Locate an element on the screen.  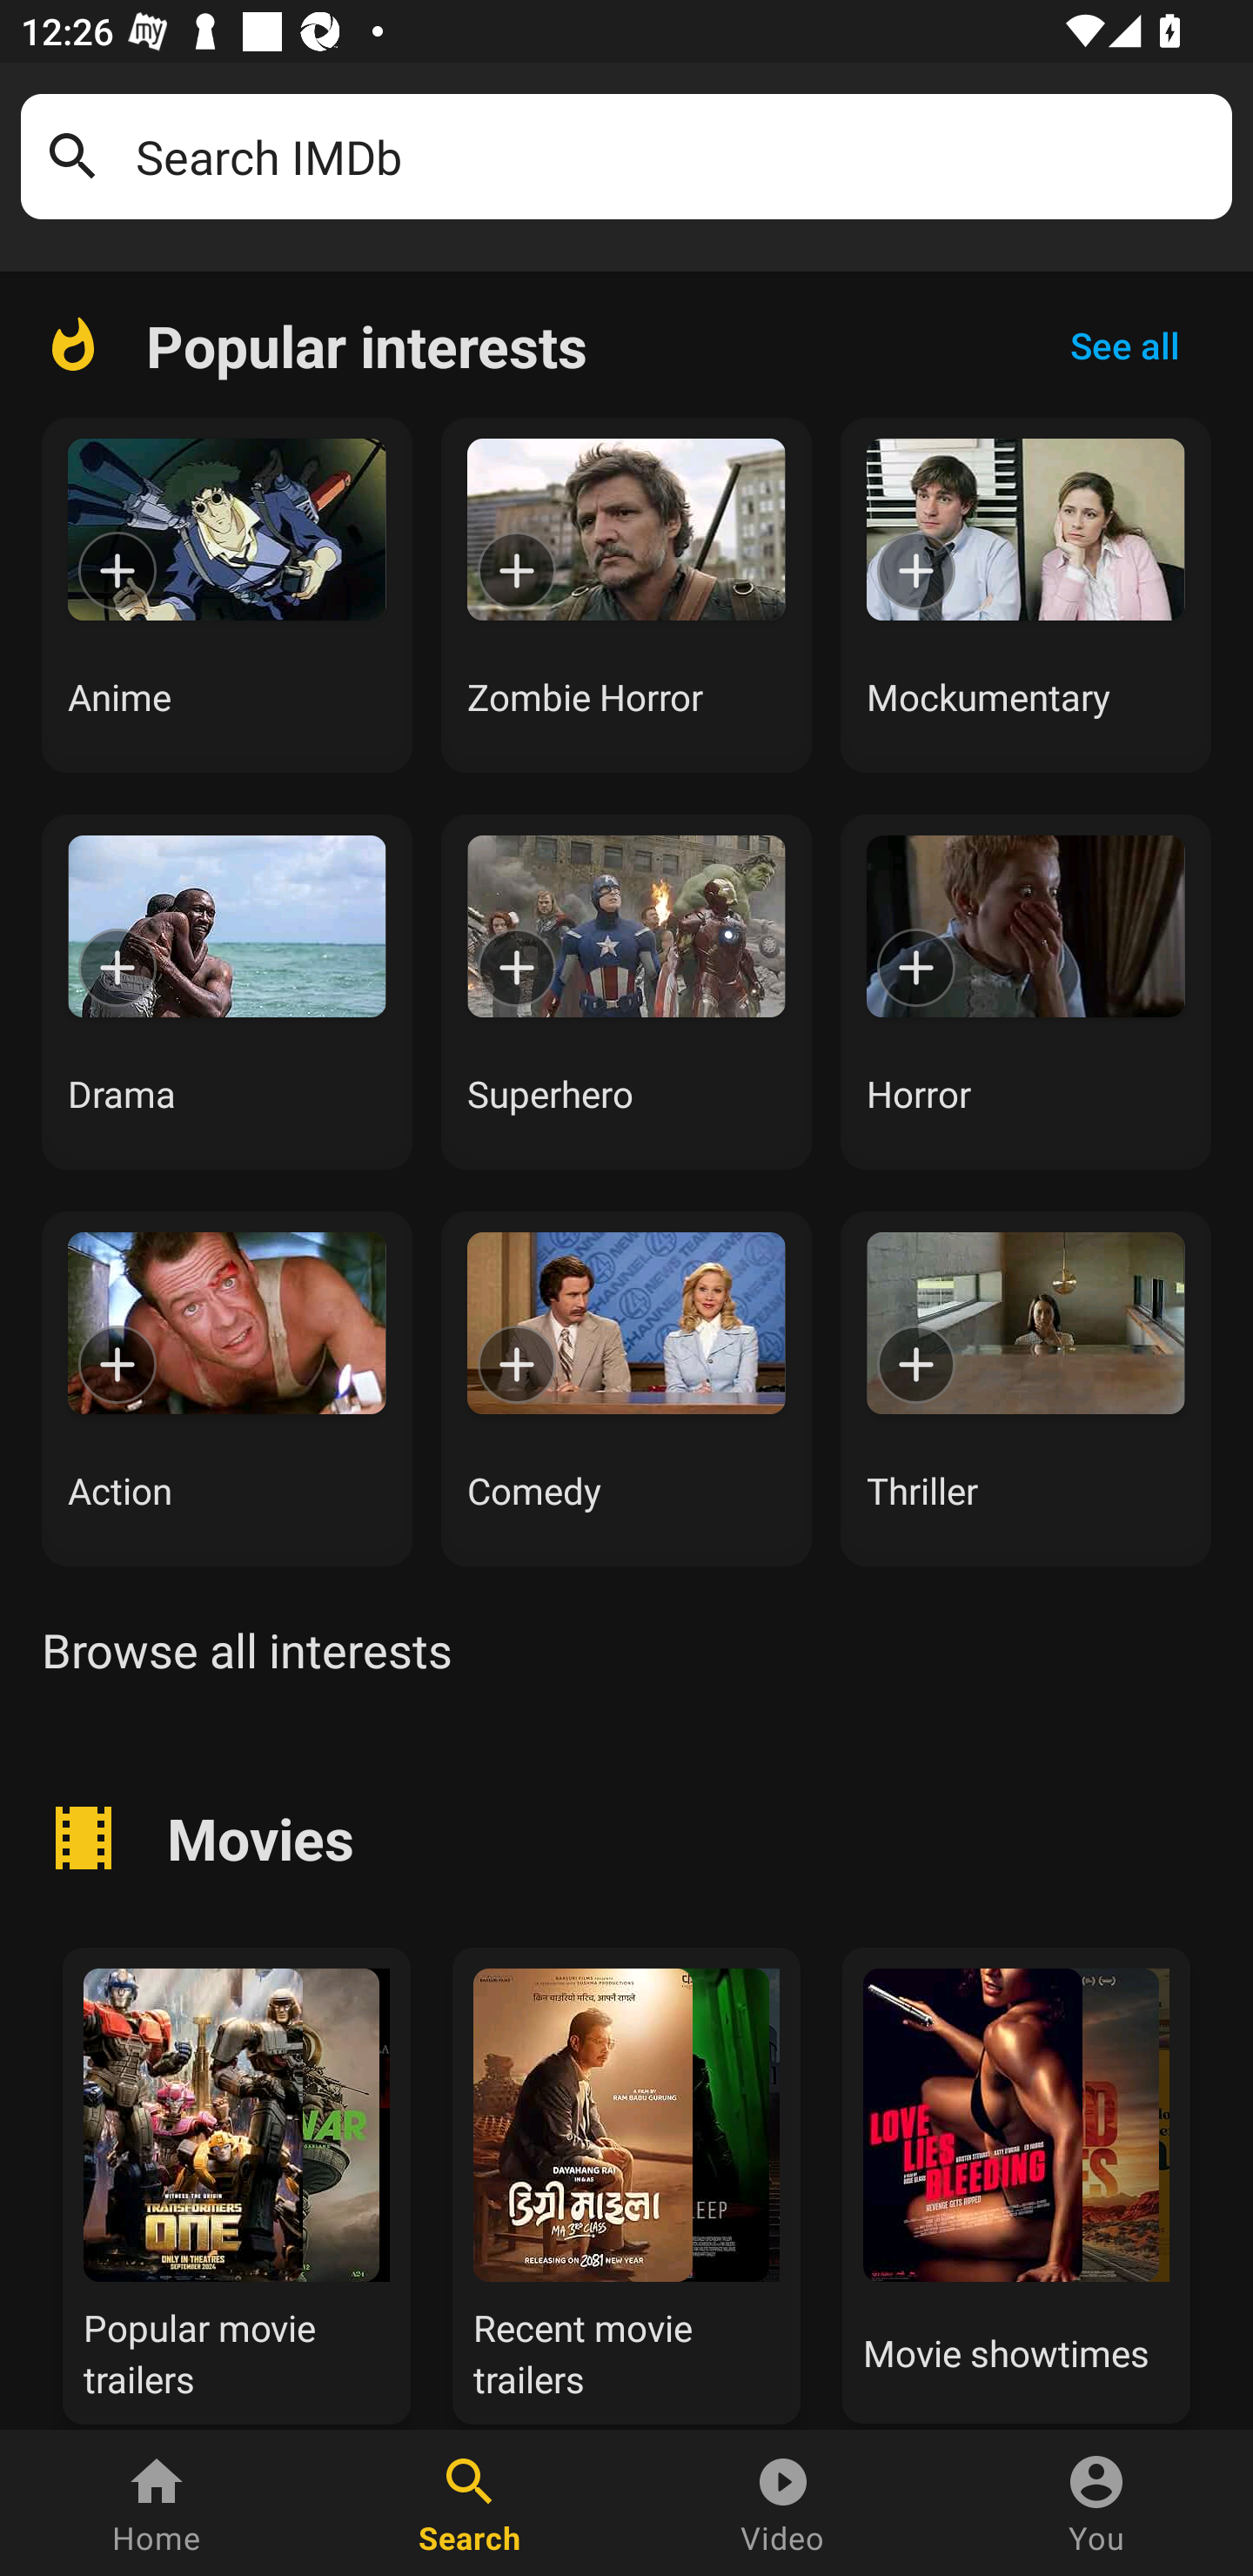
Video is located at coordinates (783, 2503).